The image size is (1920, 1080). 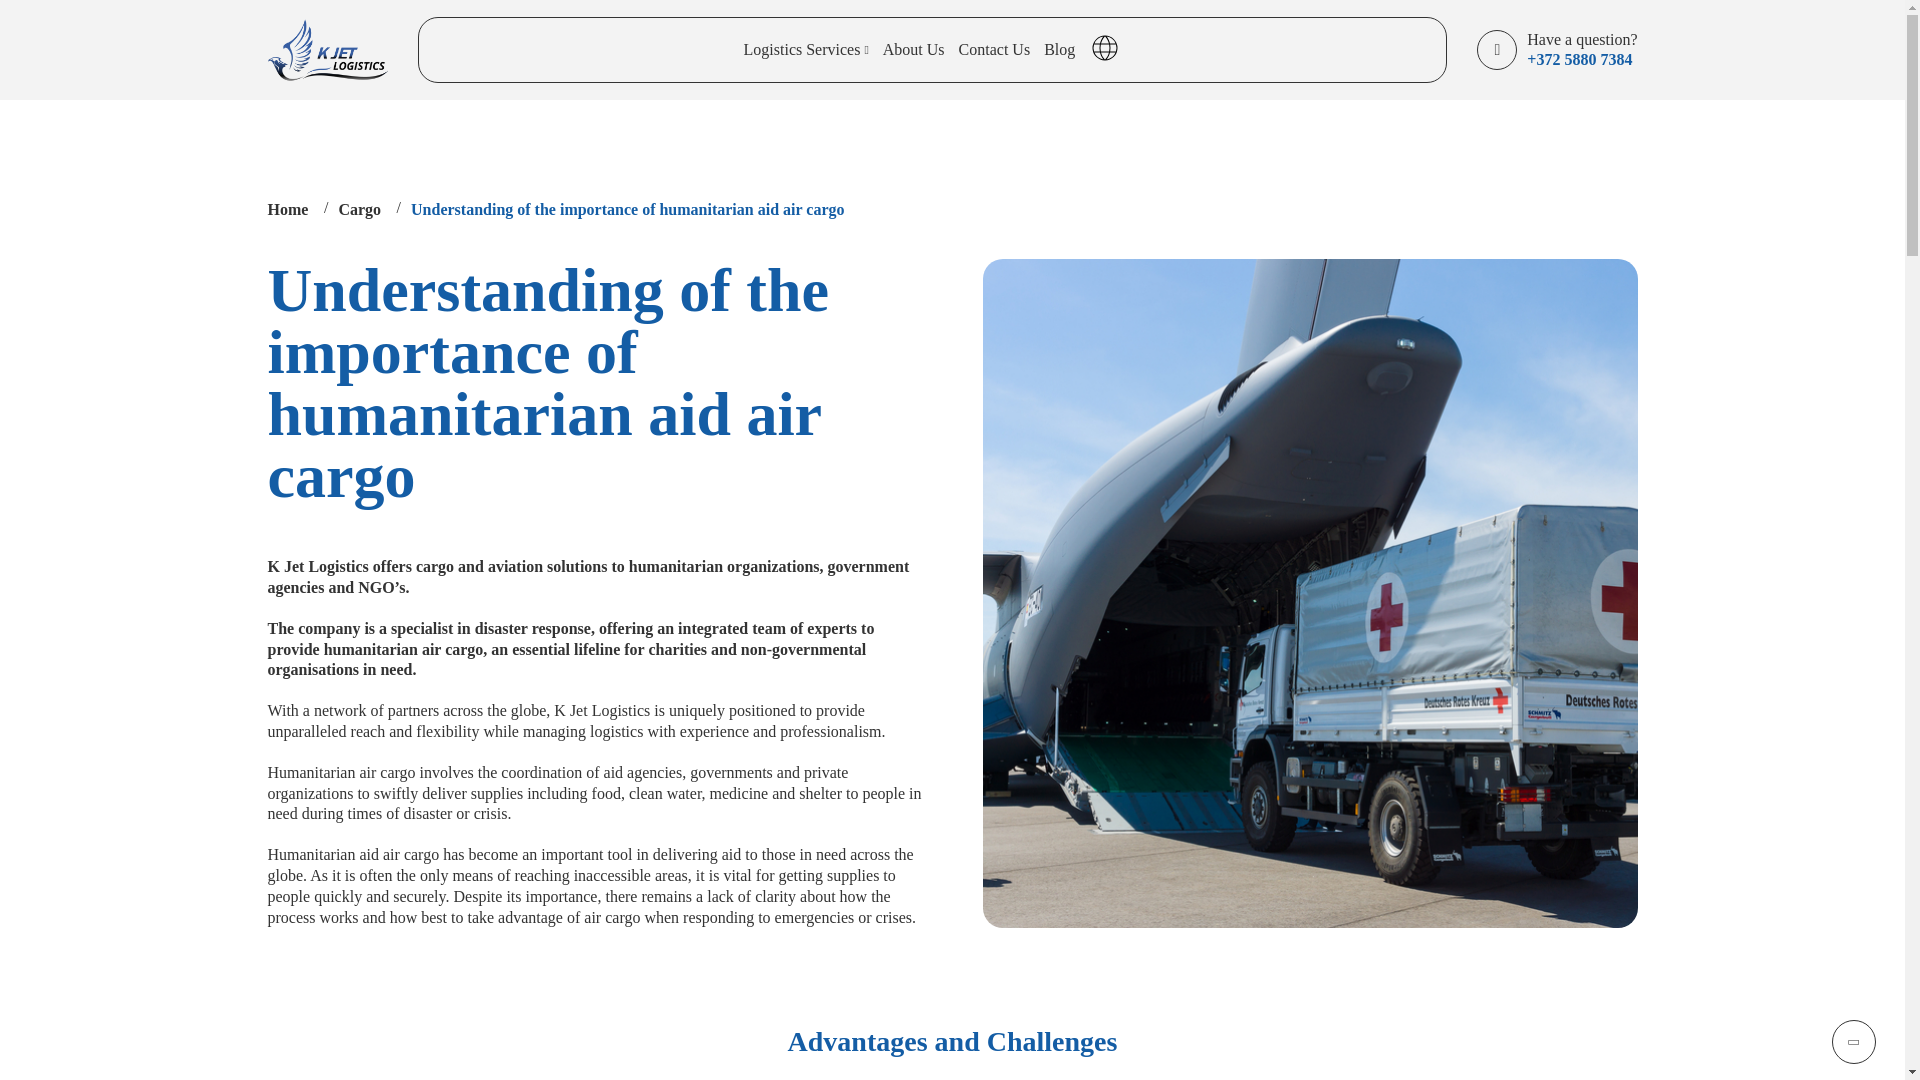 I want to click on Blog, so click(x=1060, y=50).